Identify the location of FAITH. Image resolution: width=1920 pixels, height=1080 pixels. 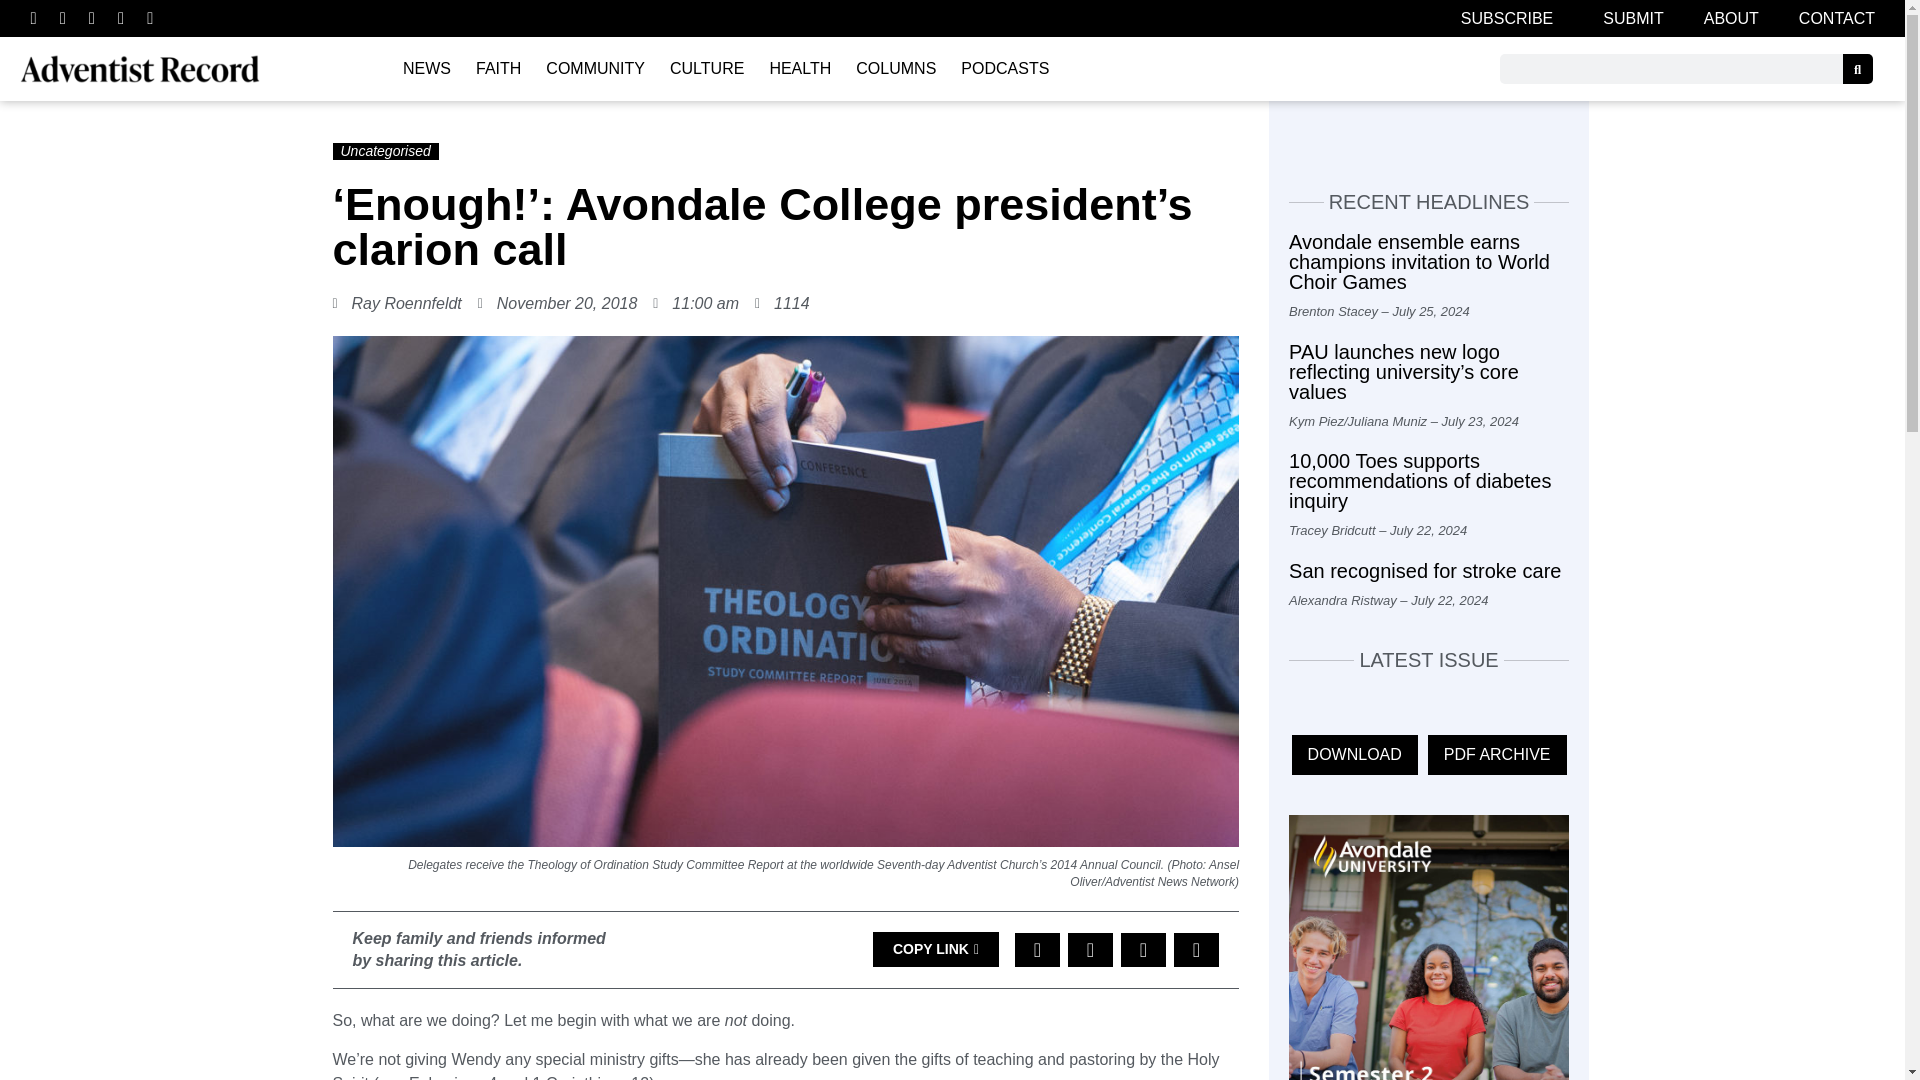
(498, 68).